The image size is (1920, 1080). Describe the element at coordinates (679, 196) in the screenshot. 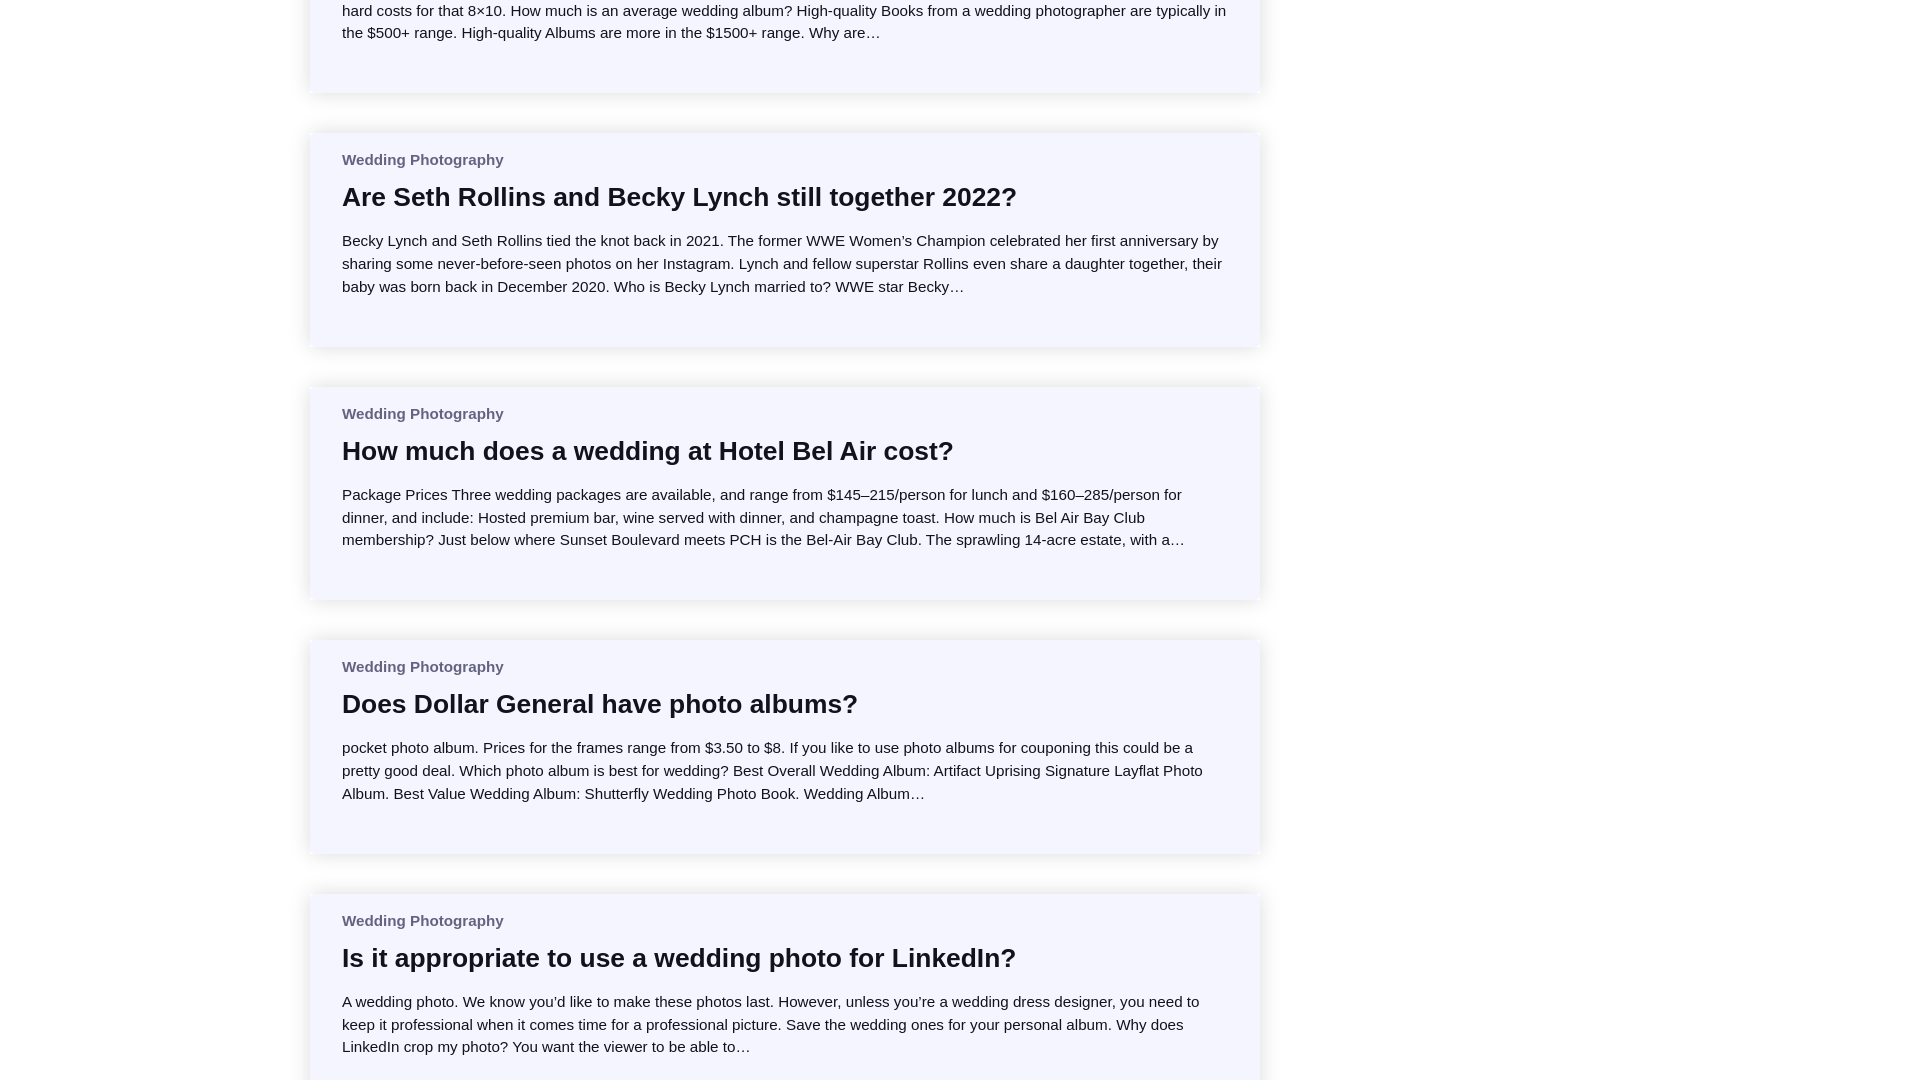

I see `Are Seth Rollins and Becky Lynch still together 2022?` at that location.